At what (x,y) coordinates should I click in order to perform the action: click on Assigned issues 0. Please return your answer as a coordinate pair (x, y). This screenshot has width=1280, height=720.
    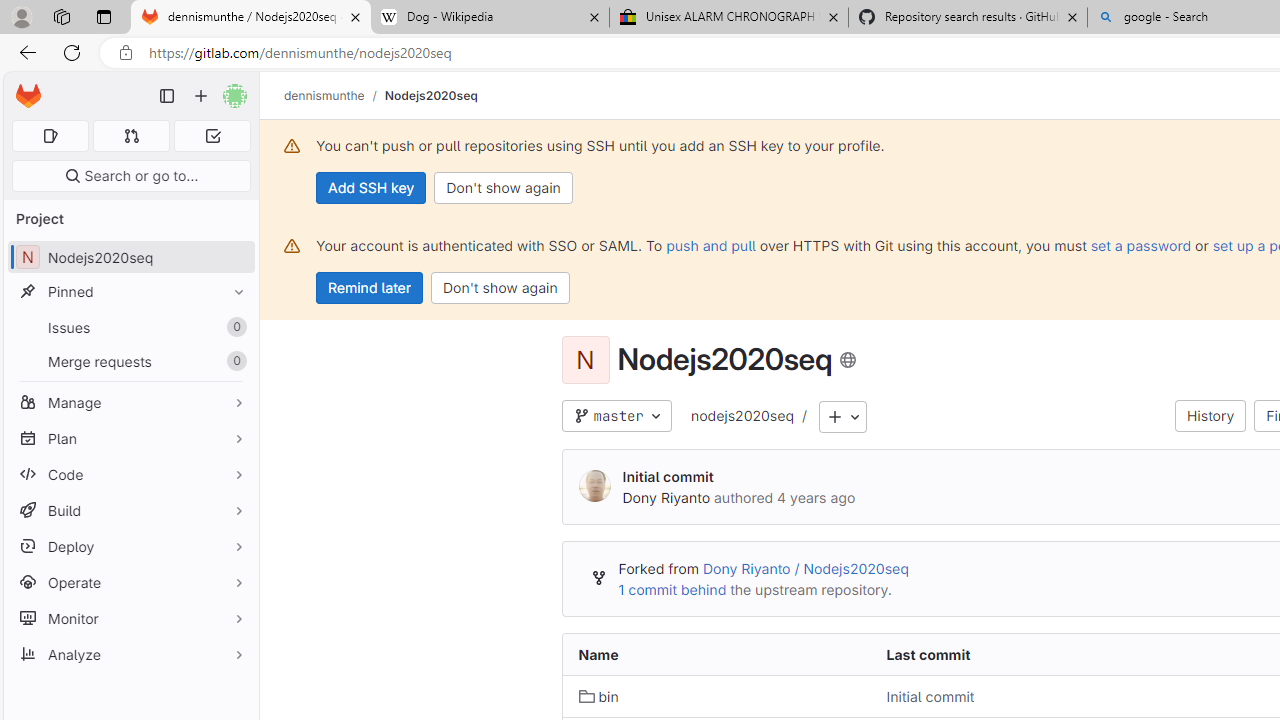
    Looking at the image, I should click on (50, 136).